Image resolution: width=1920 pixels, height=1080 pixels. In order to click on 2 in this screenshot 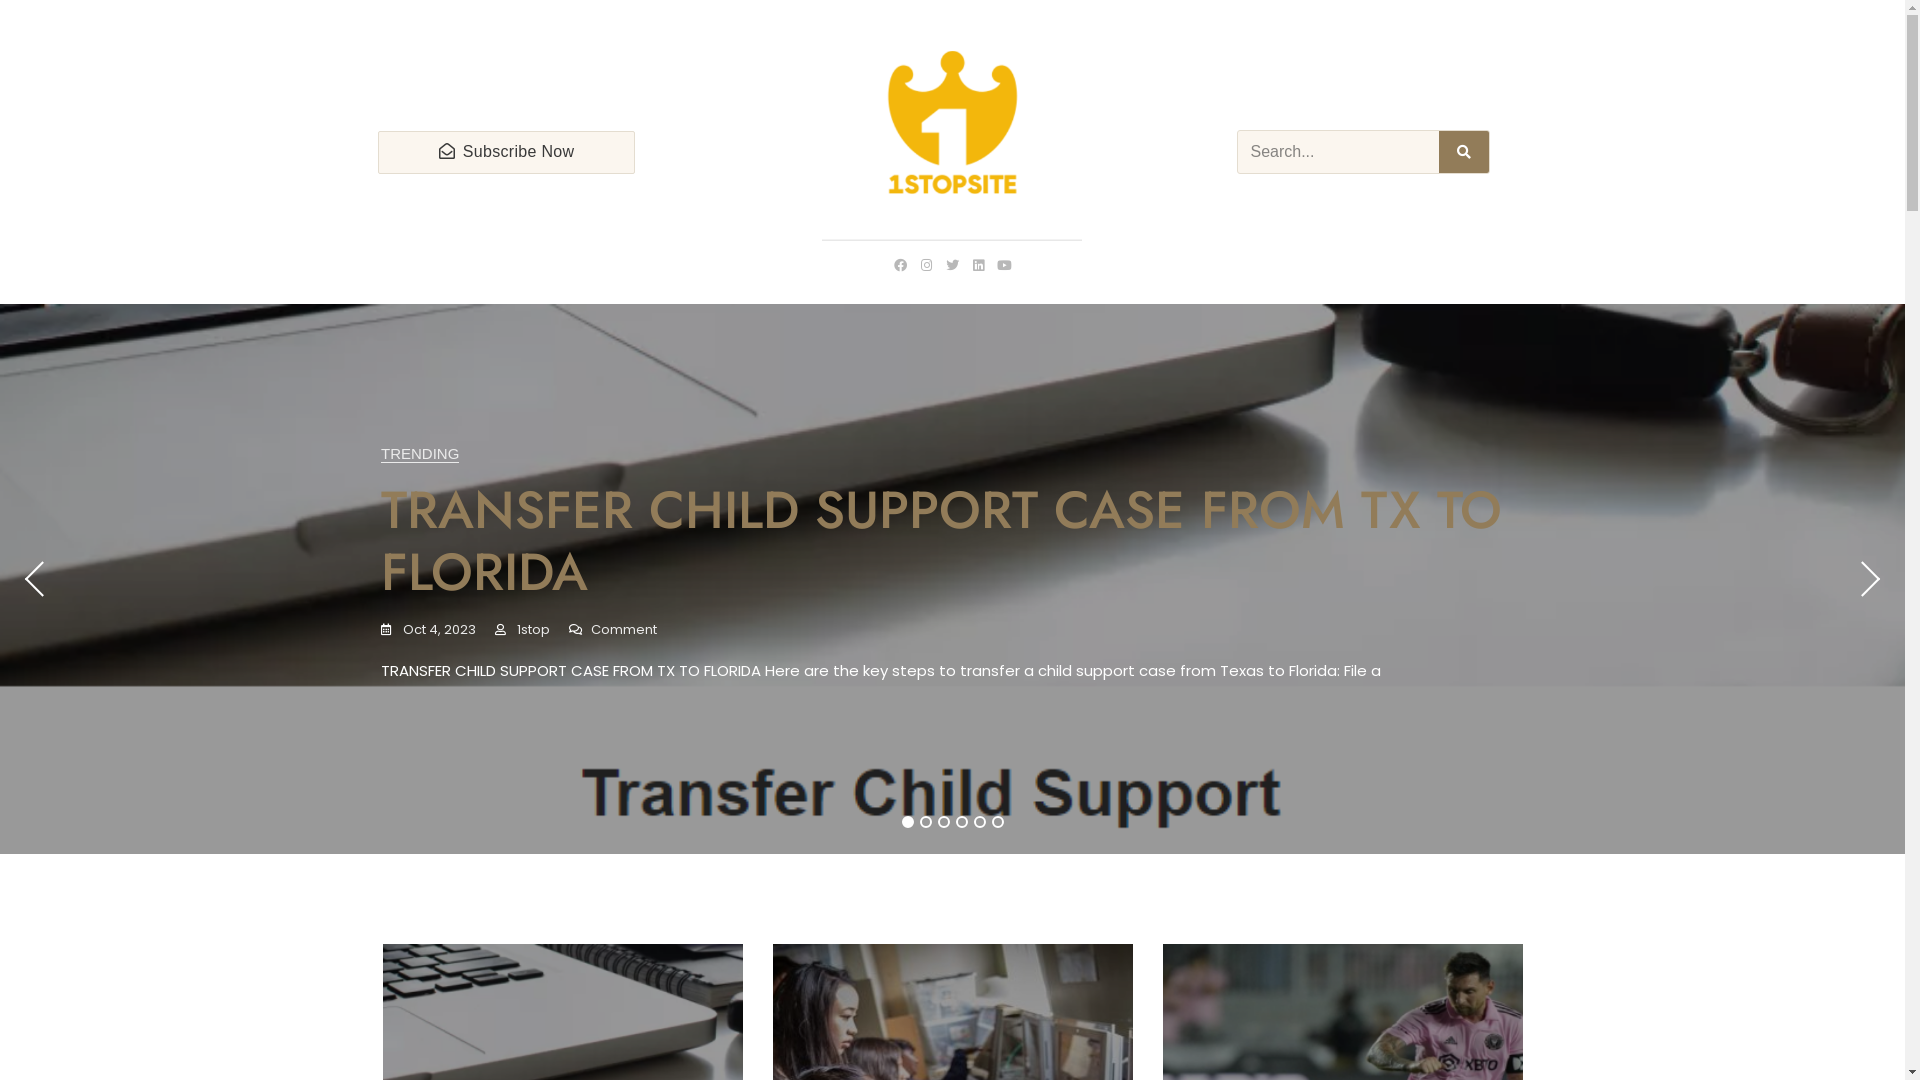, I will do `click(926, 822)`.